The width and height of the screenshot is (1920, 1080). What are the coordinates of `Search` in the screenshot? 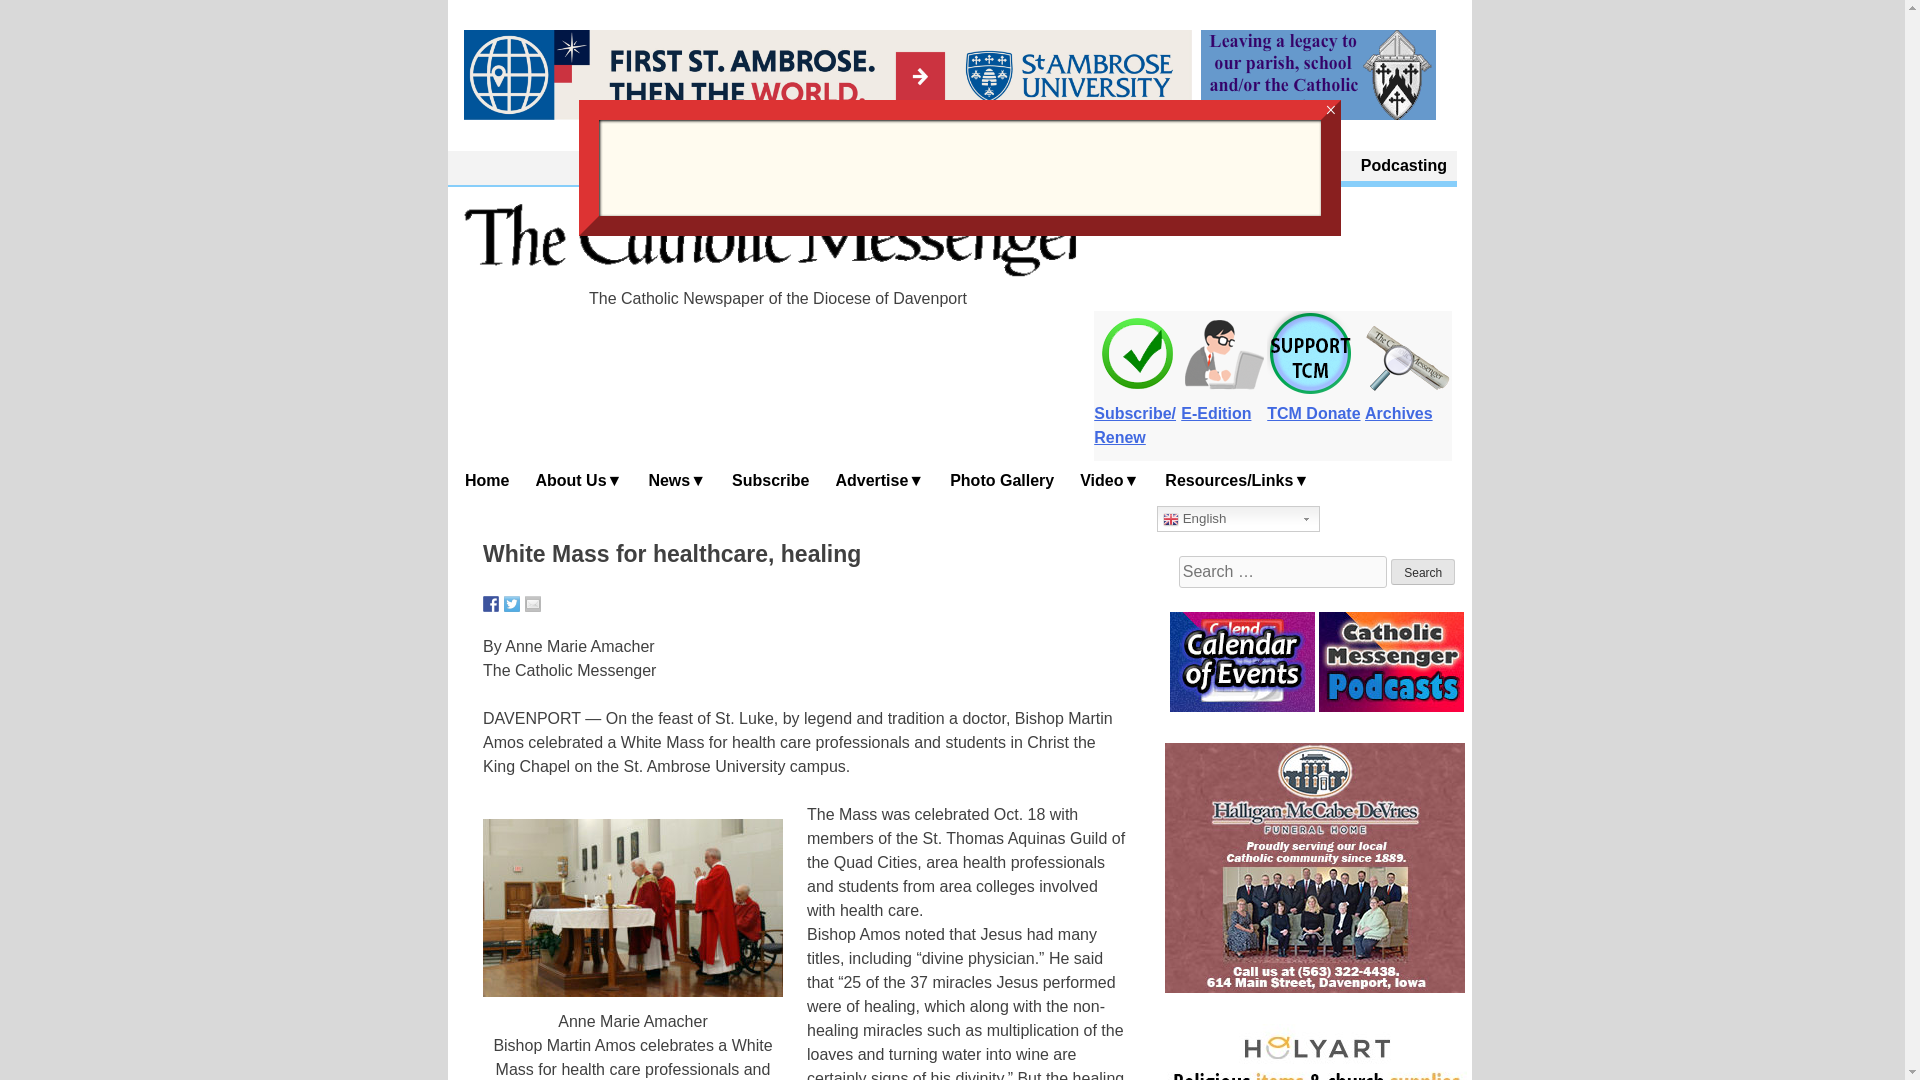 It's located at (1422, 572).